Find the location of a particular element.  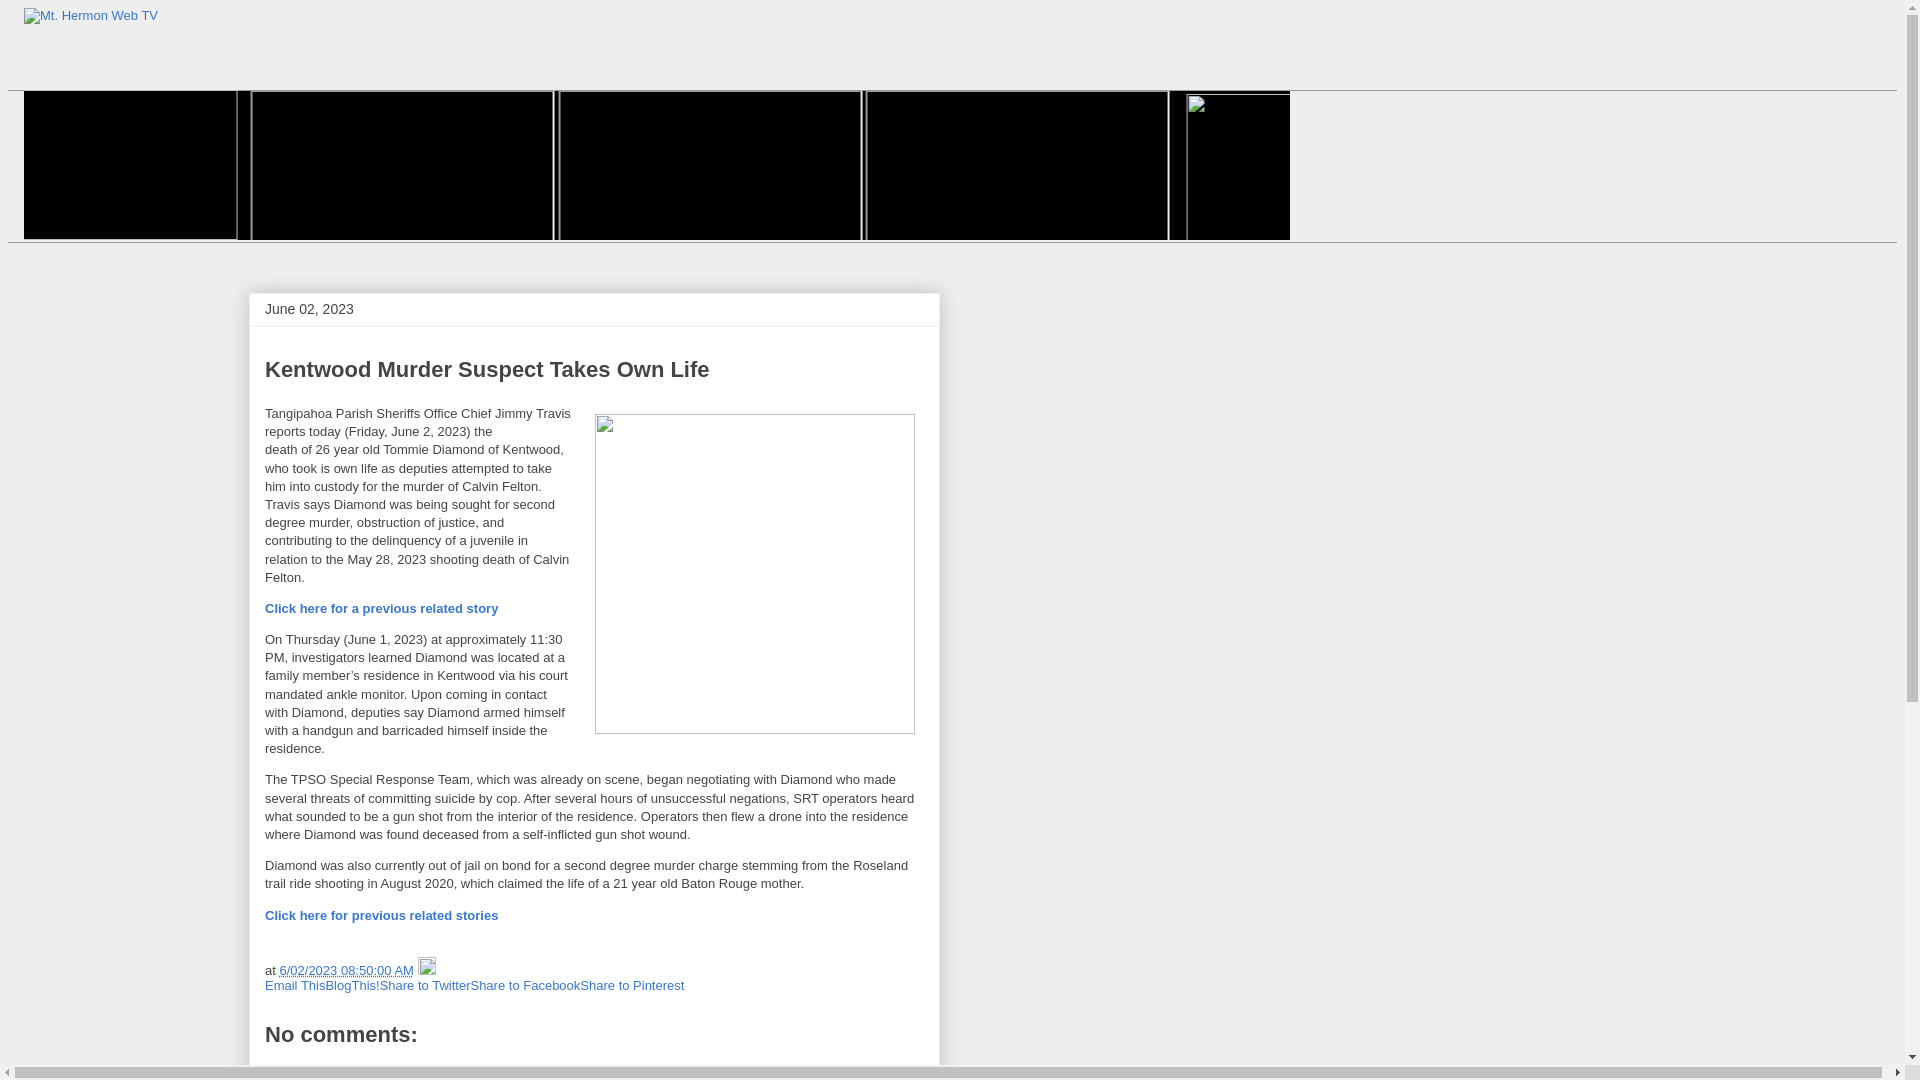

permanent link is located at coordinates (345, 970).